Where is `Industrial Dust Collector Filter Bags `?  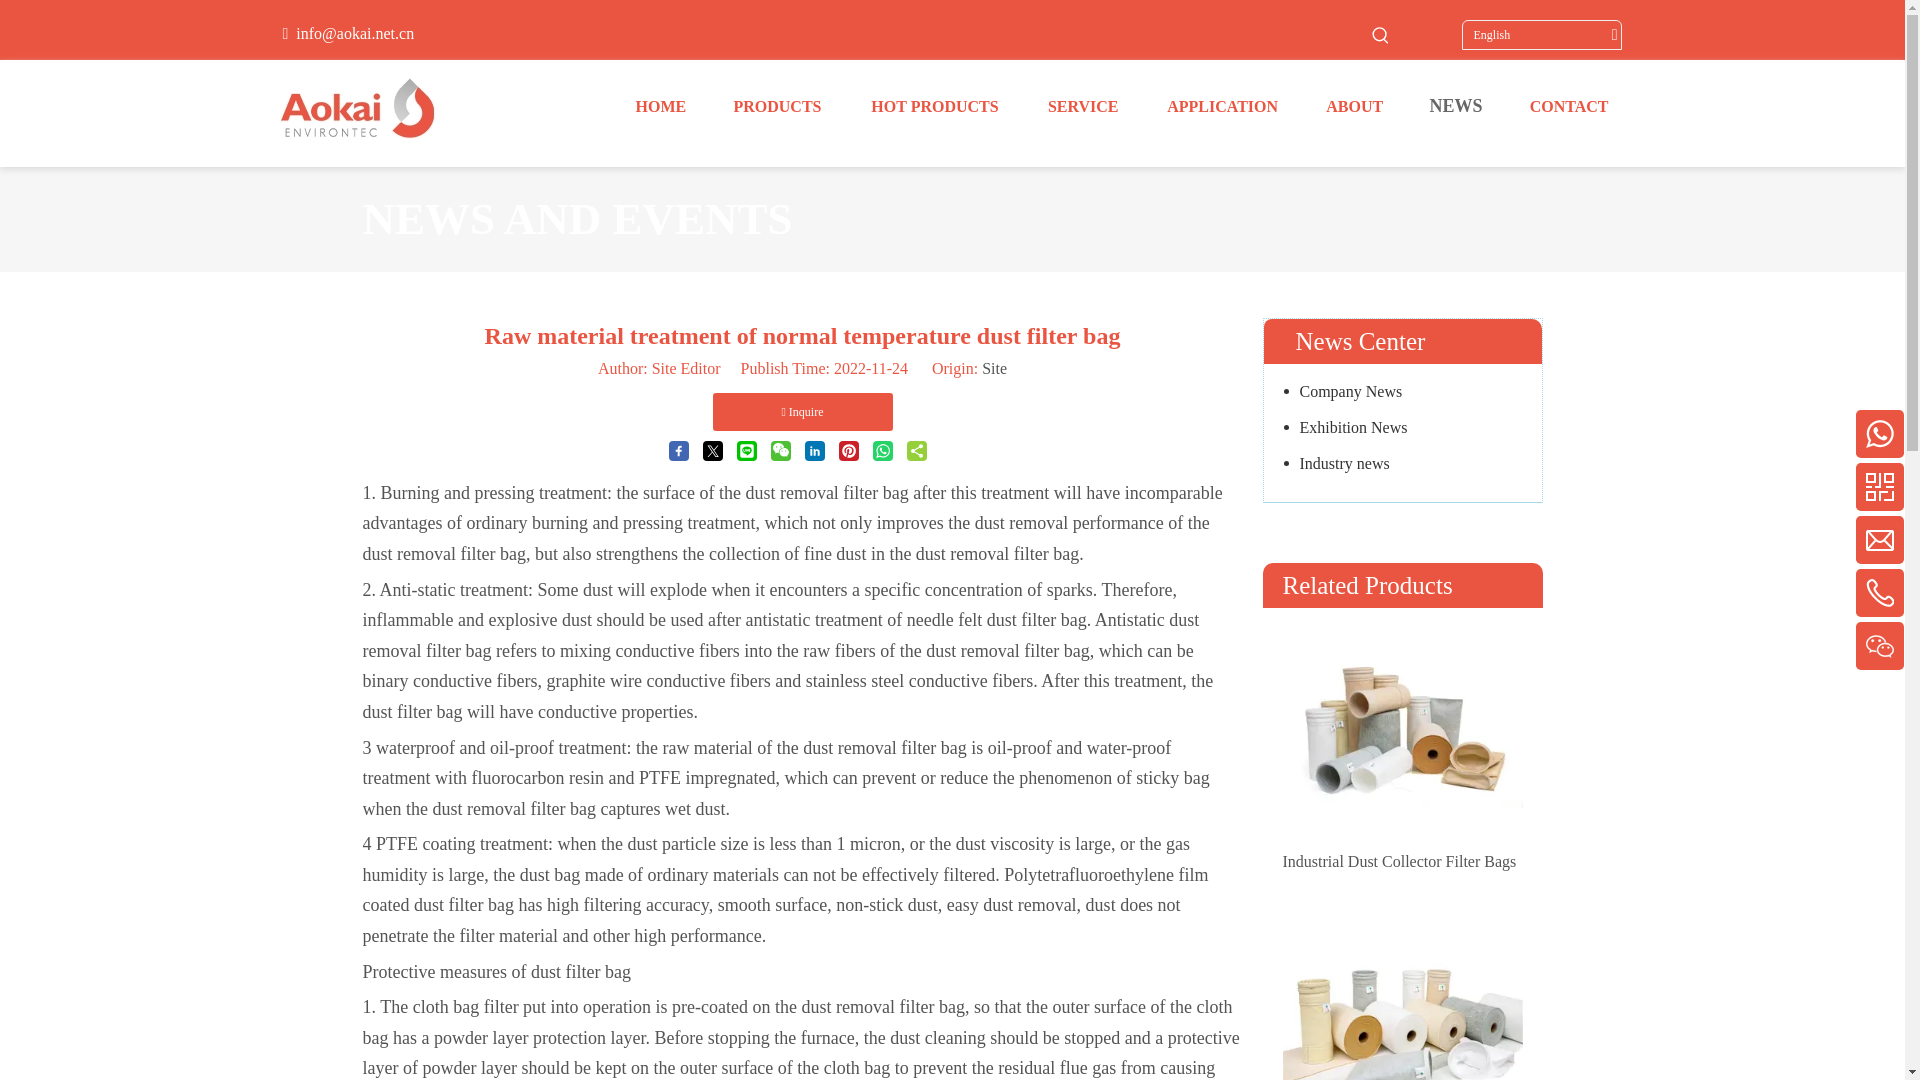 Industrial Dust Collector Filter Bags  is located at coordinates (1402, 860).